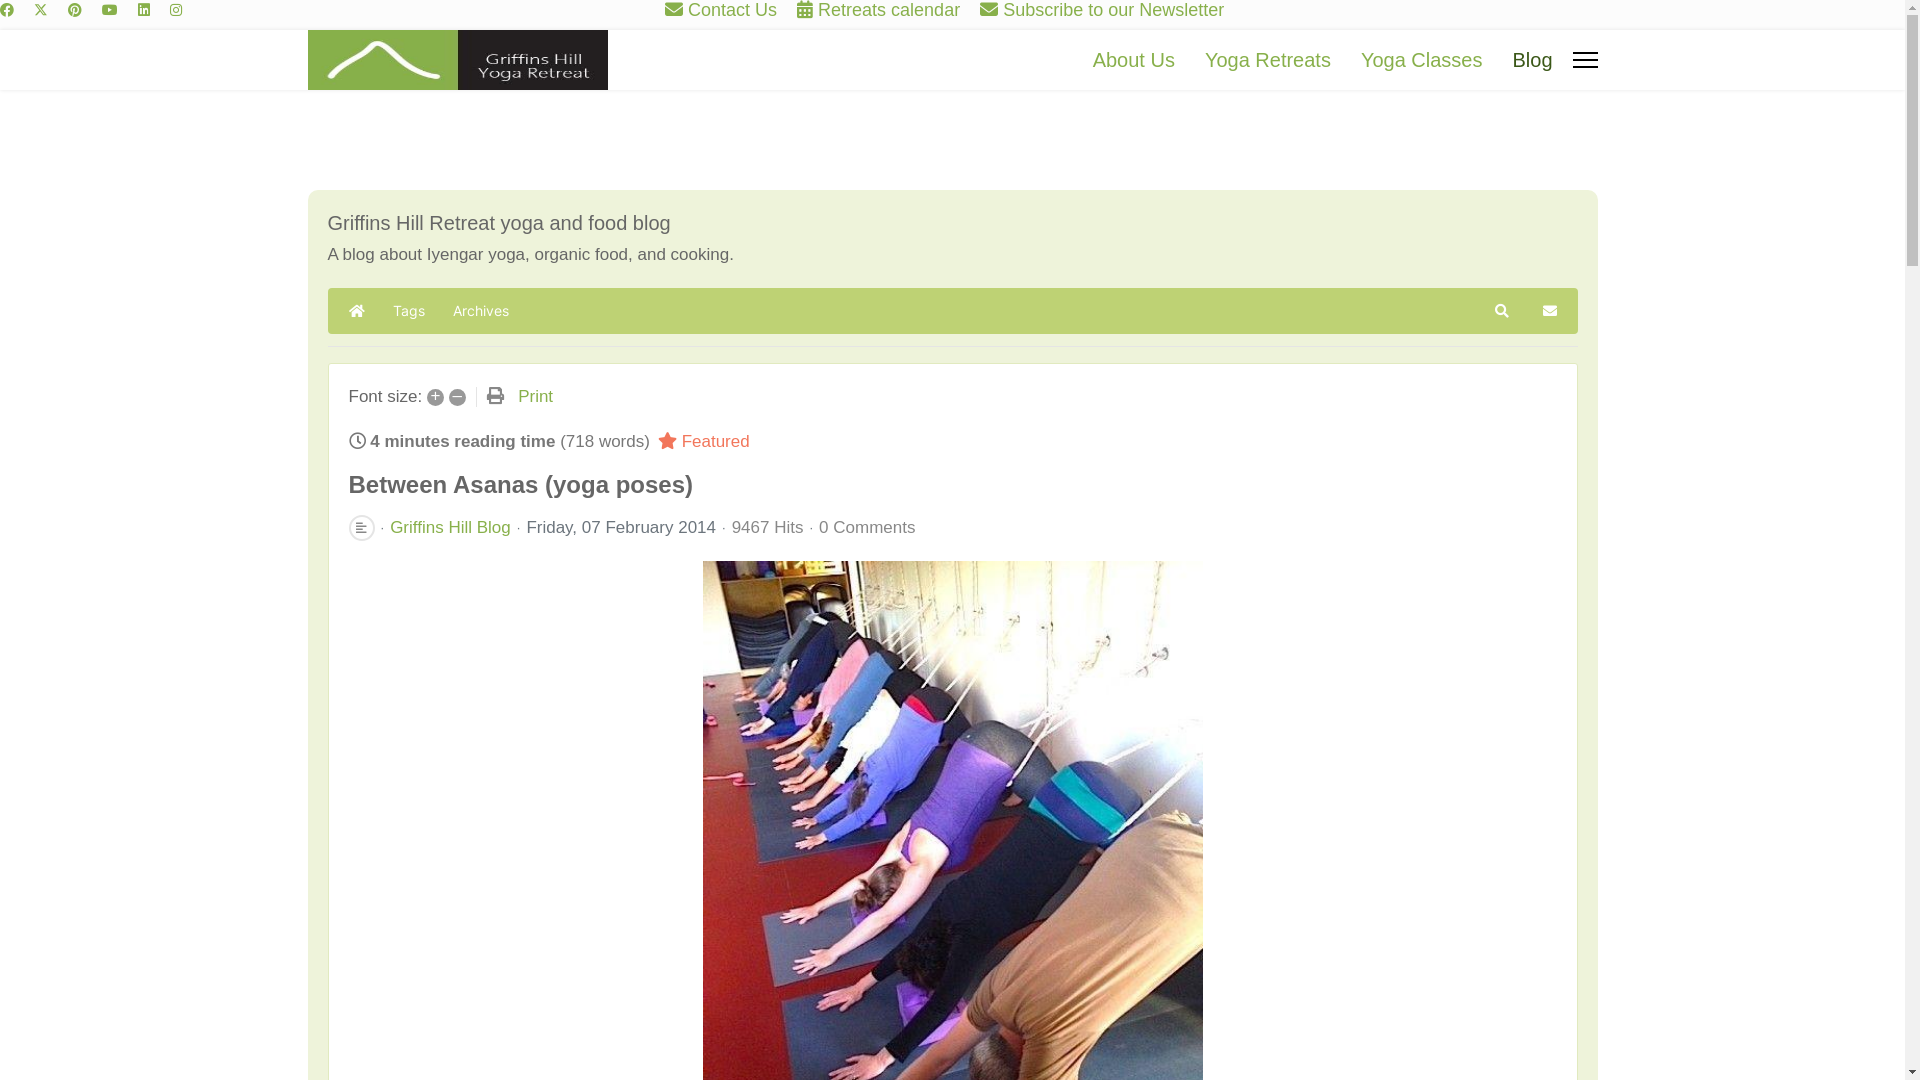 Image resolution: width=1920 pixels, height=1080 pixels. I want to click on Search, so click(1502, 311).